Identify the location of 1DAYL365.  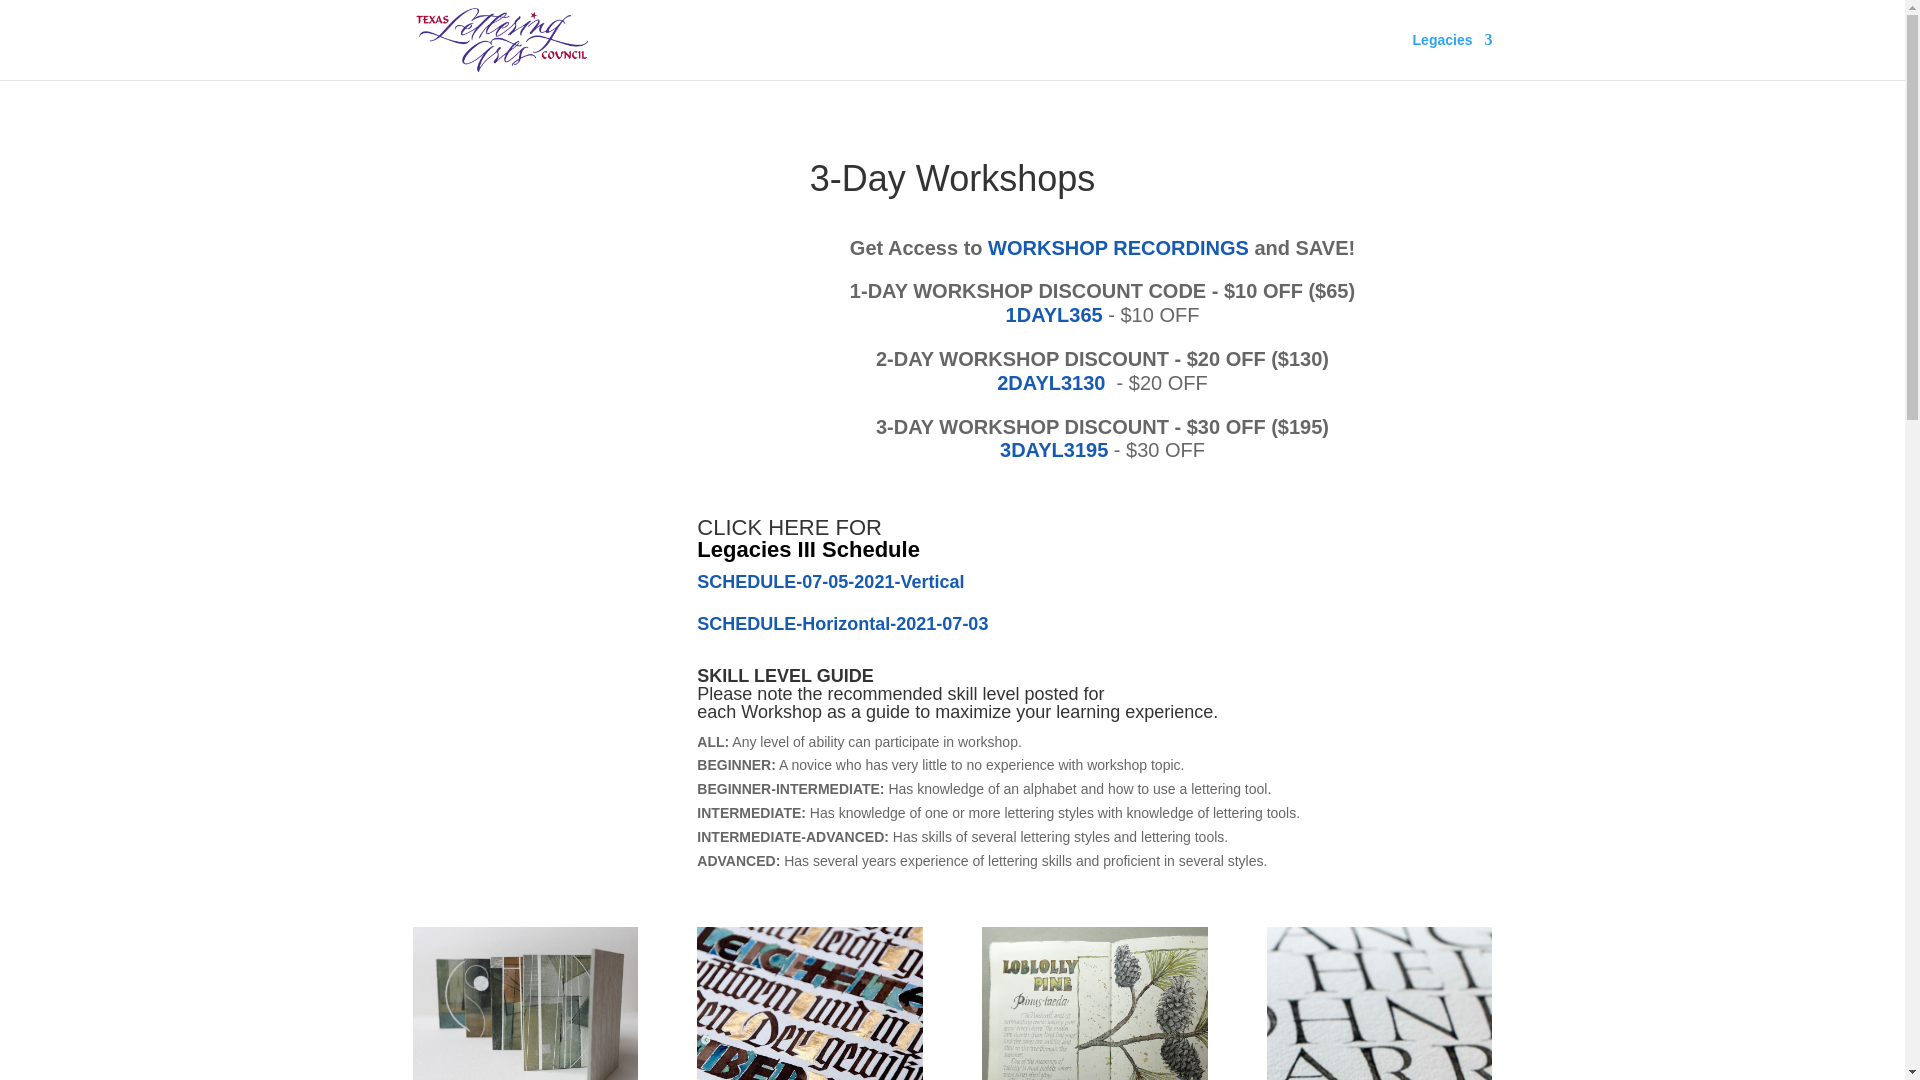
(1058, 314).